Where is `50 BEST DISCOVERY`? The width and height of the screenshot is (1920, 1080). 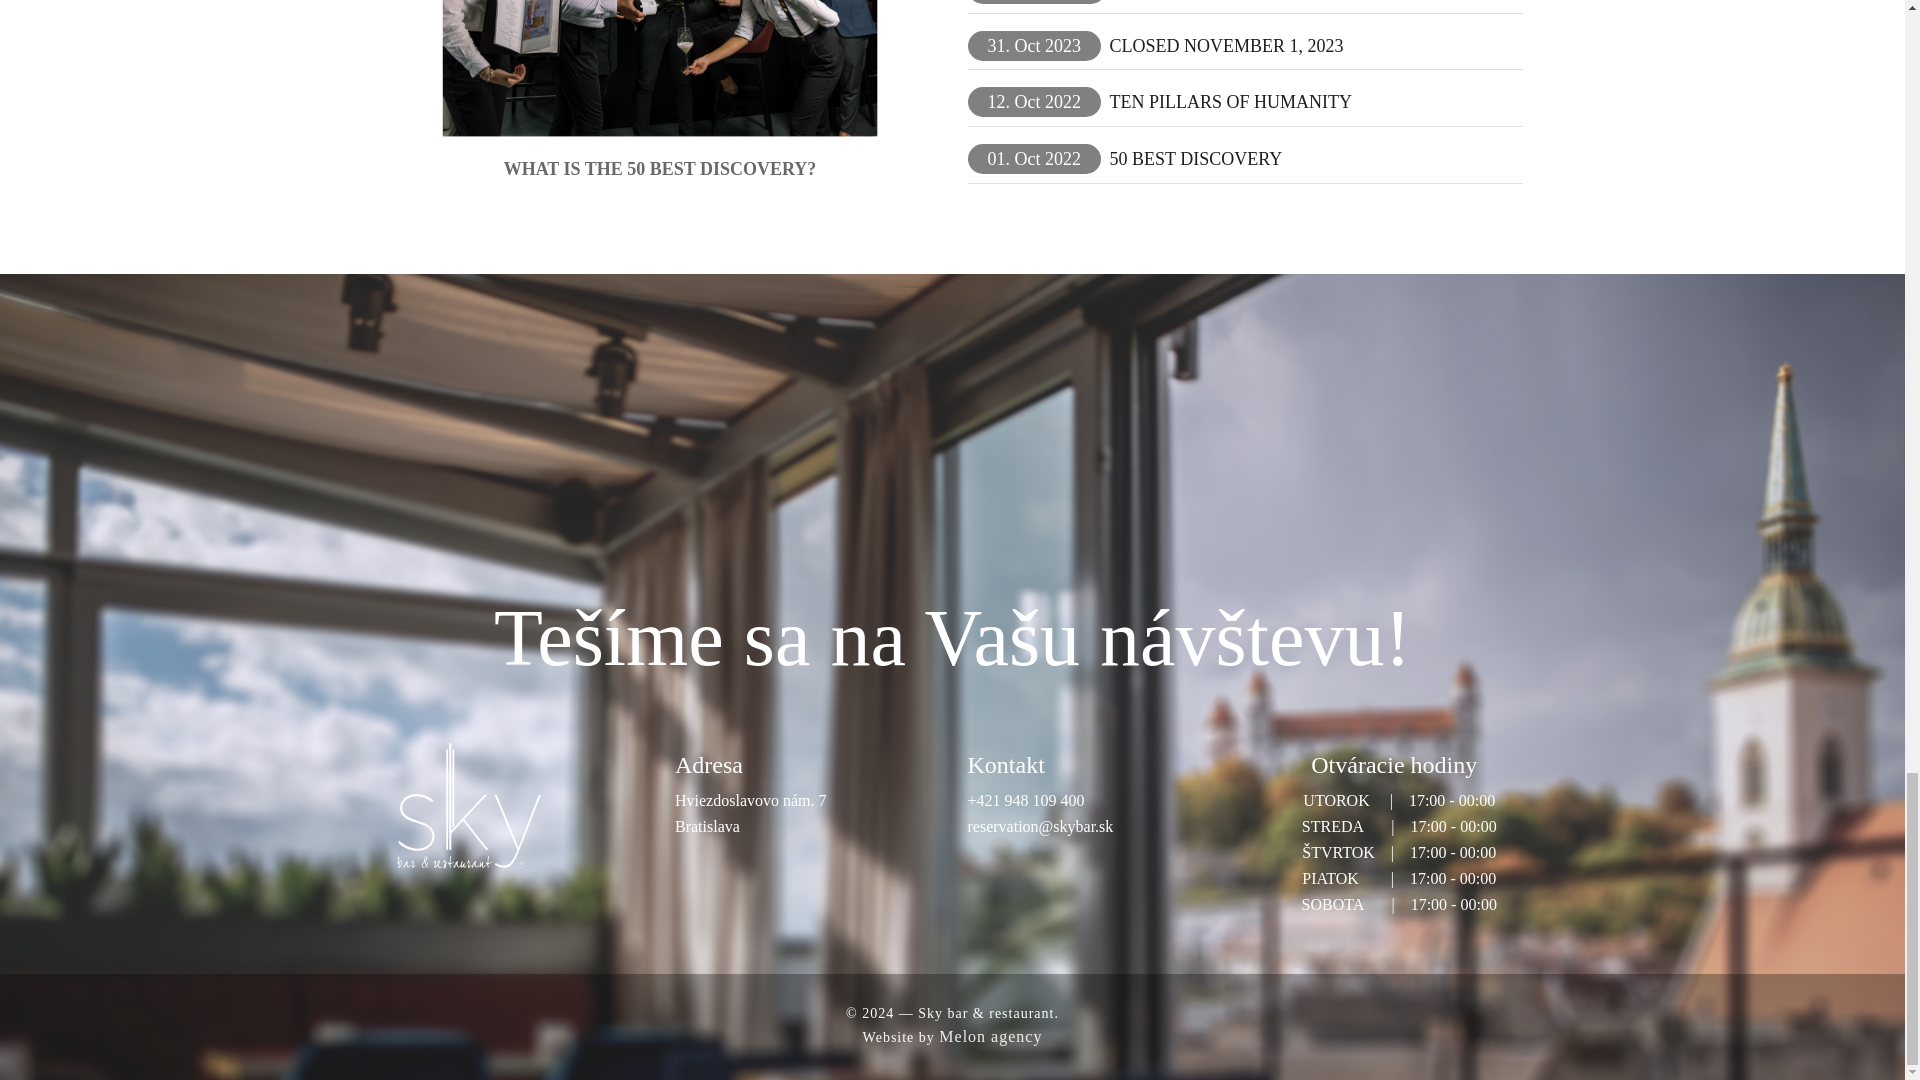
50 BEST DISCOVERY is located at coordinates (1195, 158).